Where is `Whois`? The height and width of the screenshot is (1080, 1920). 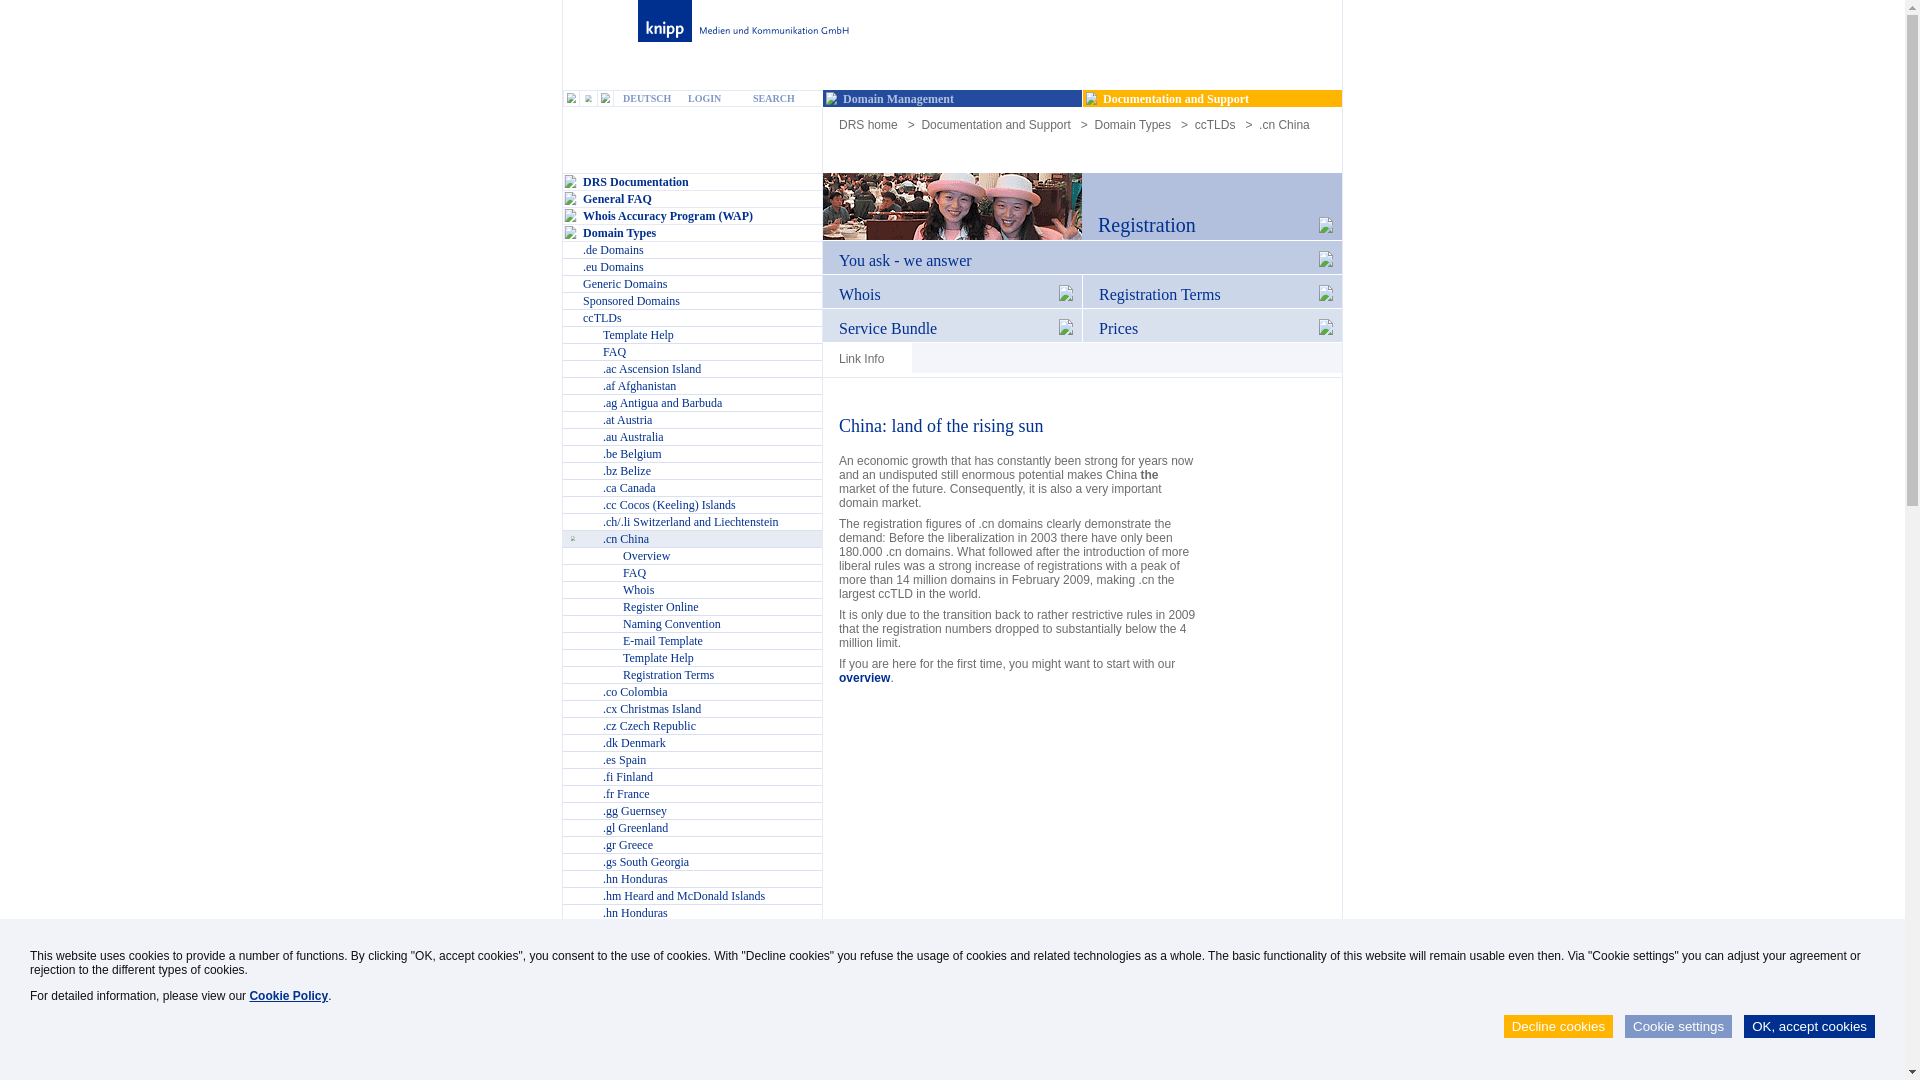
Whois is located at coordinates (952, 304).